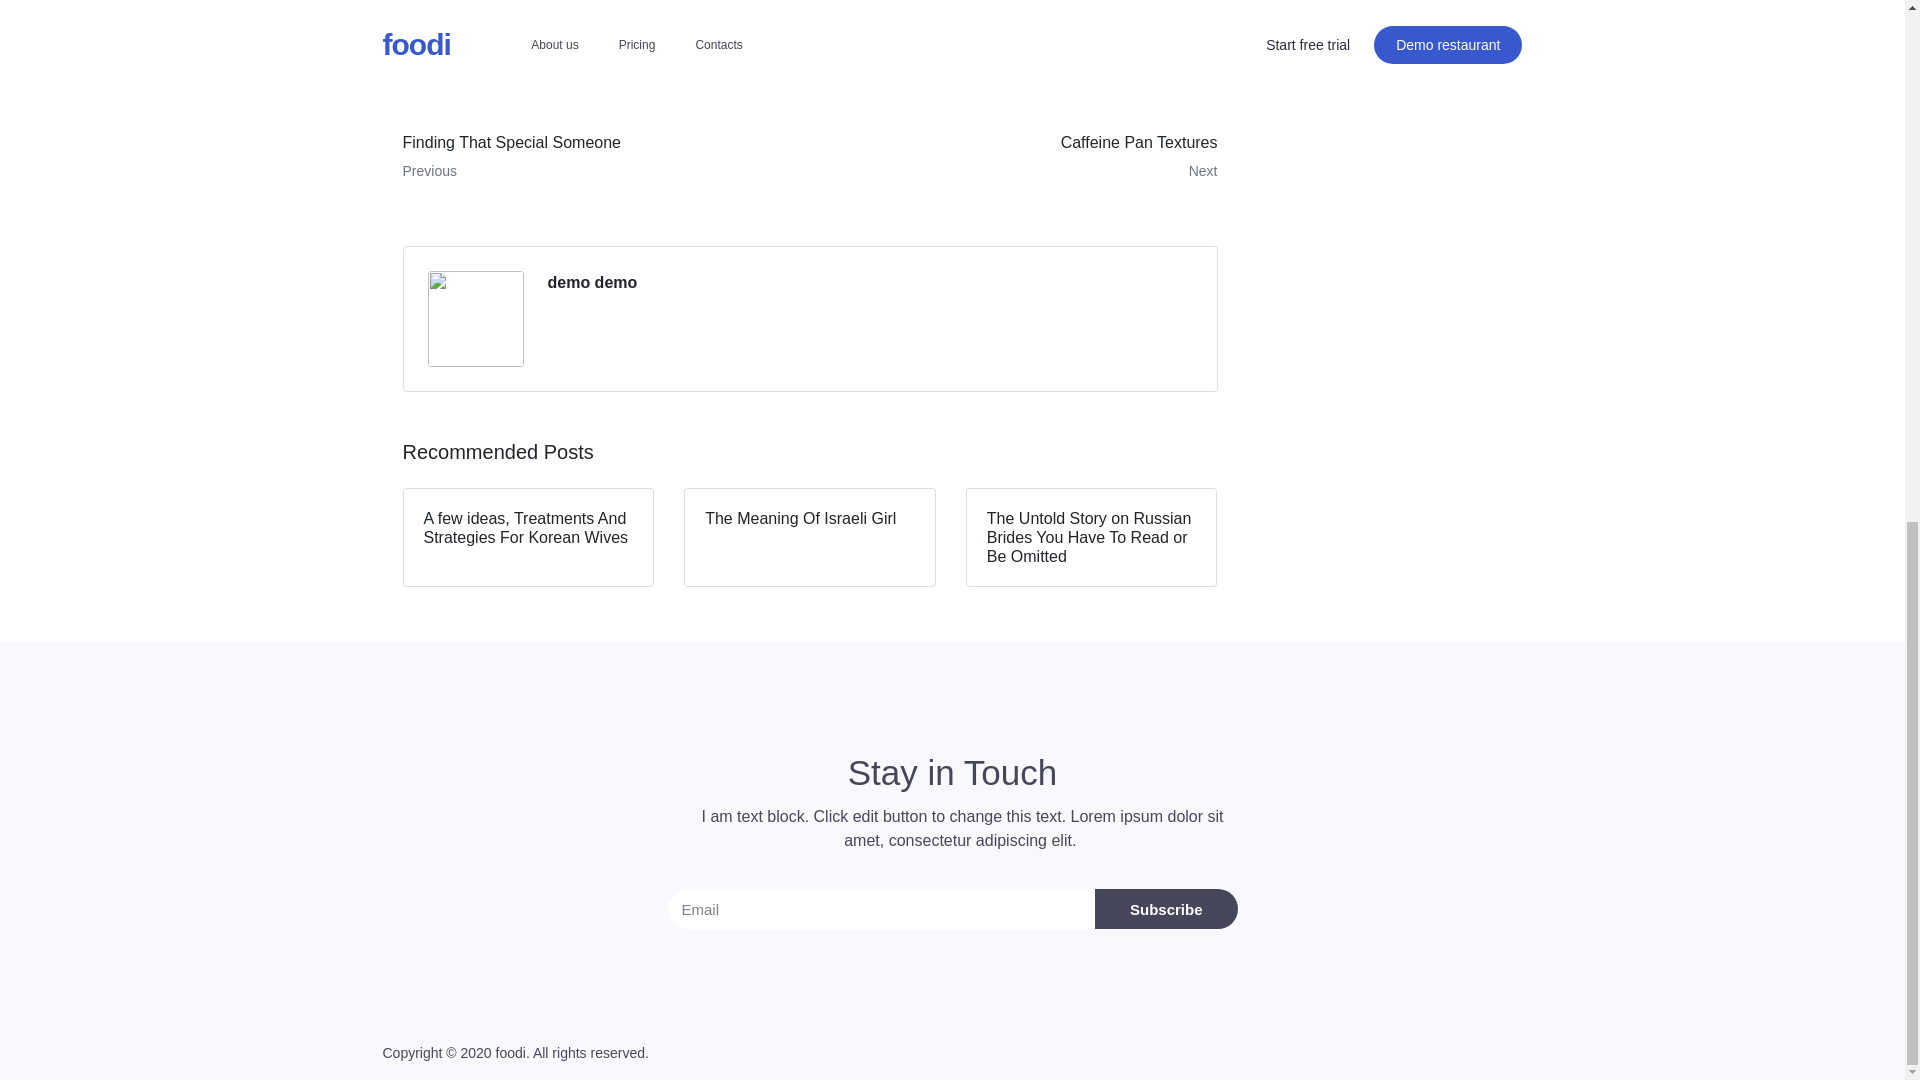  I want to click on Twitter, so click(580, 40).